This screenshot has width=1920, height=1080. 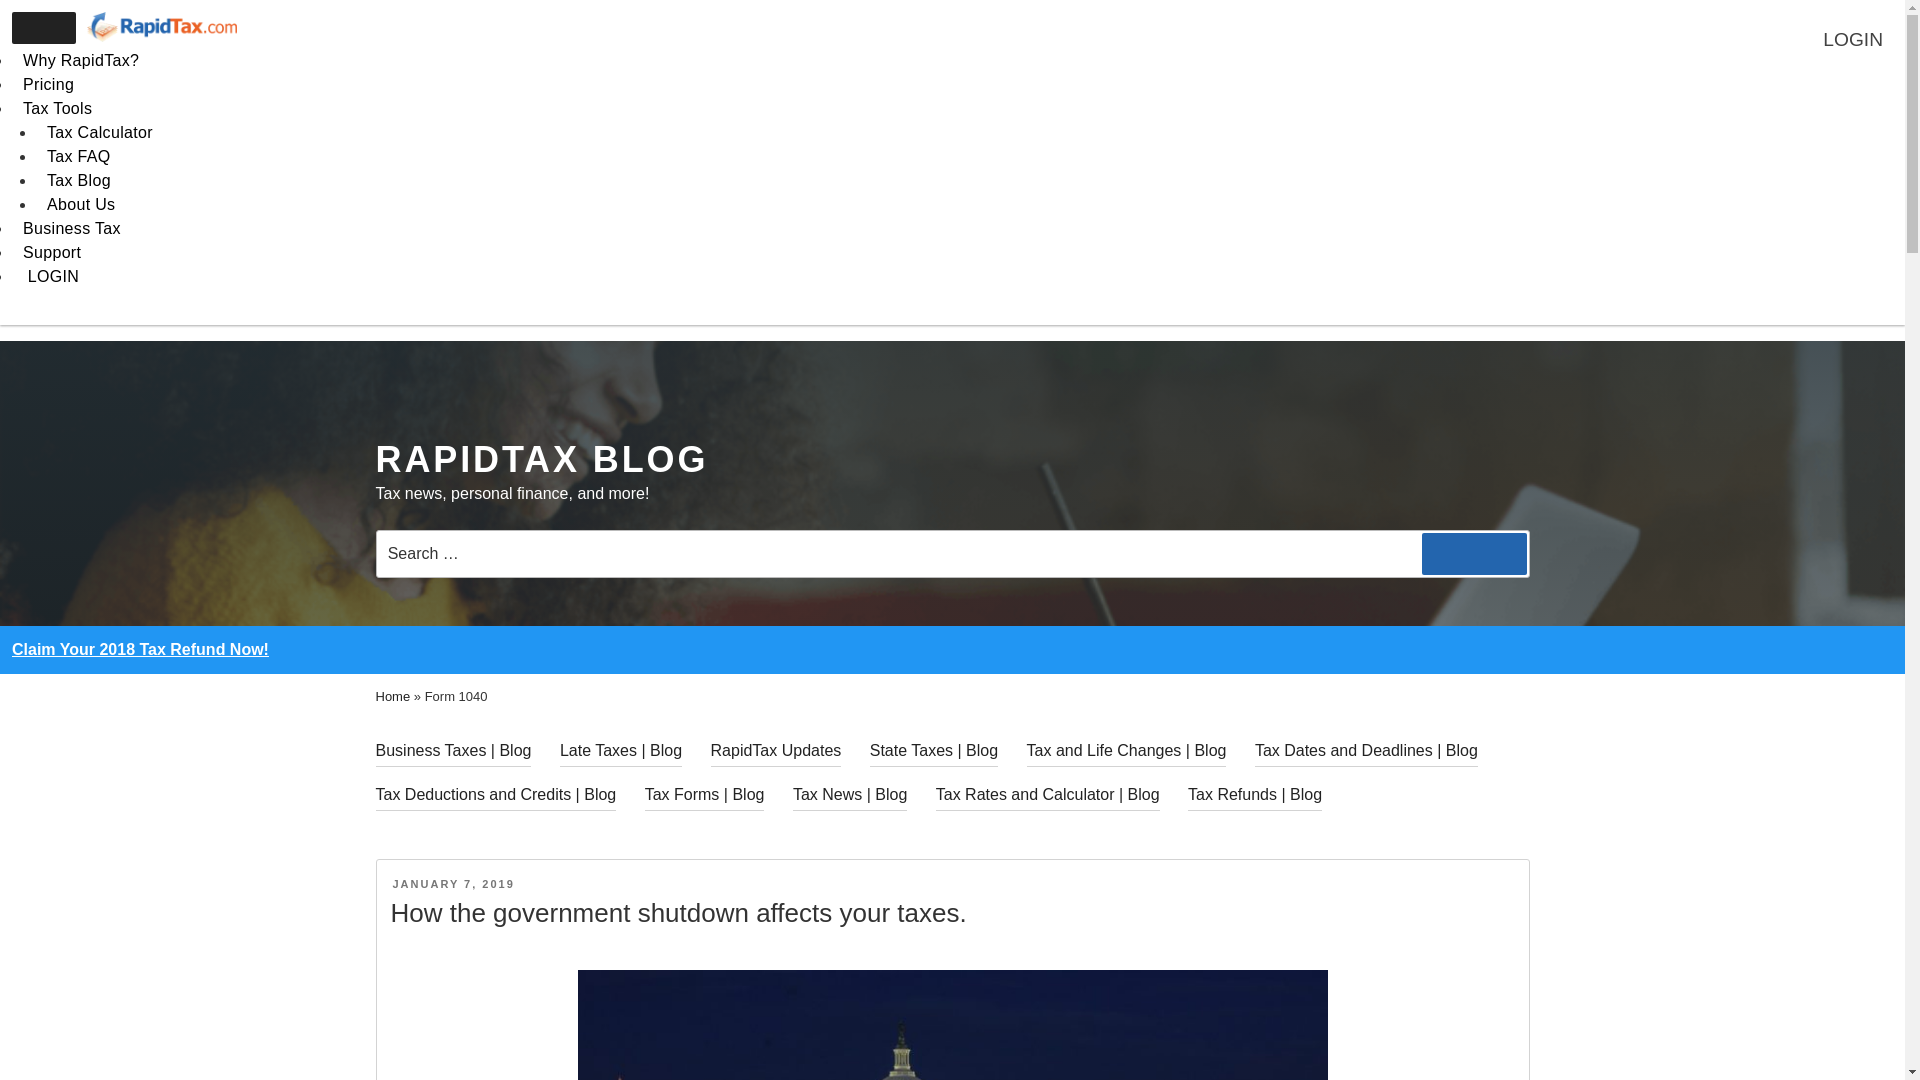 I want to click on How the government shutdown affects your taxes., so click(x=677, y=912).